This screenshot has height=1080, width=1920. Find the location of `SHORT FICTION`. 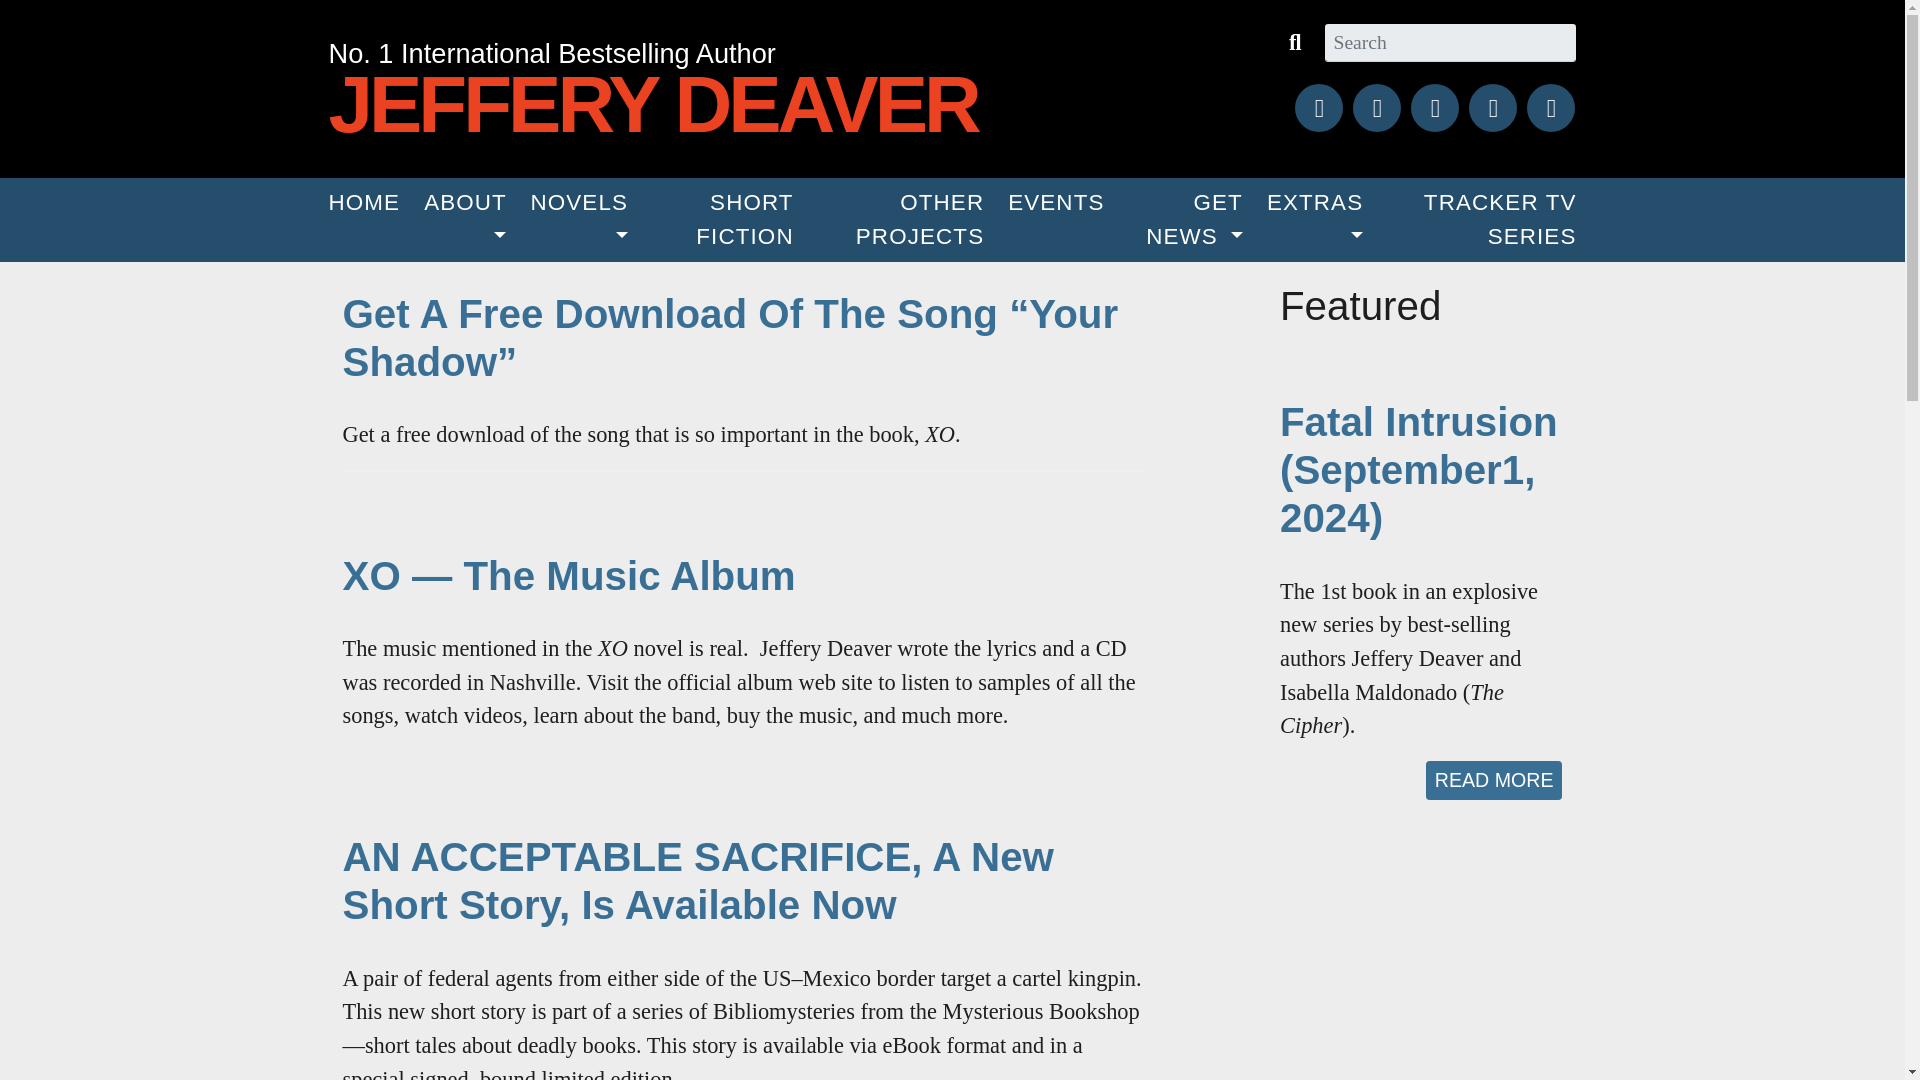

SHORT FICTION is located at coordinates (722, 220).